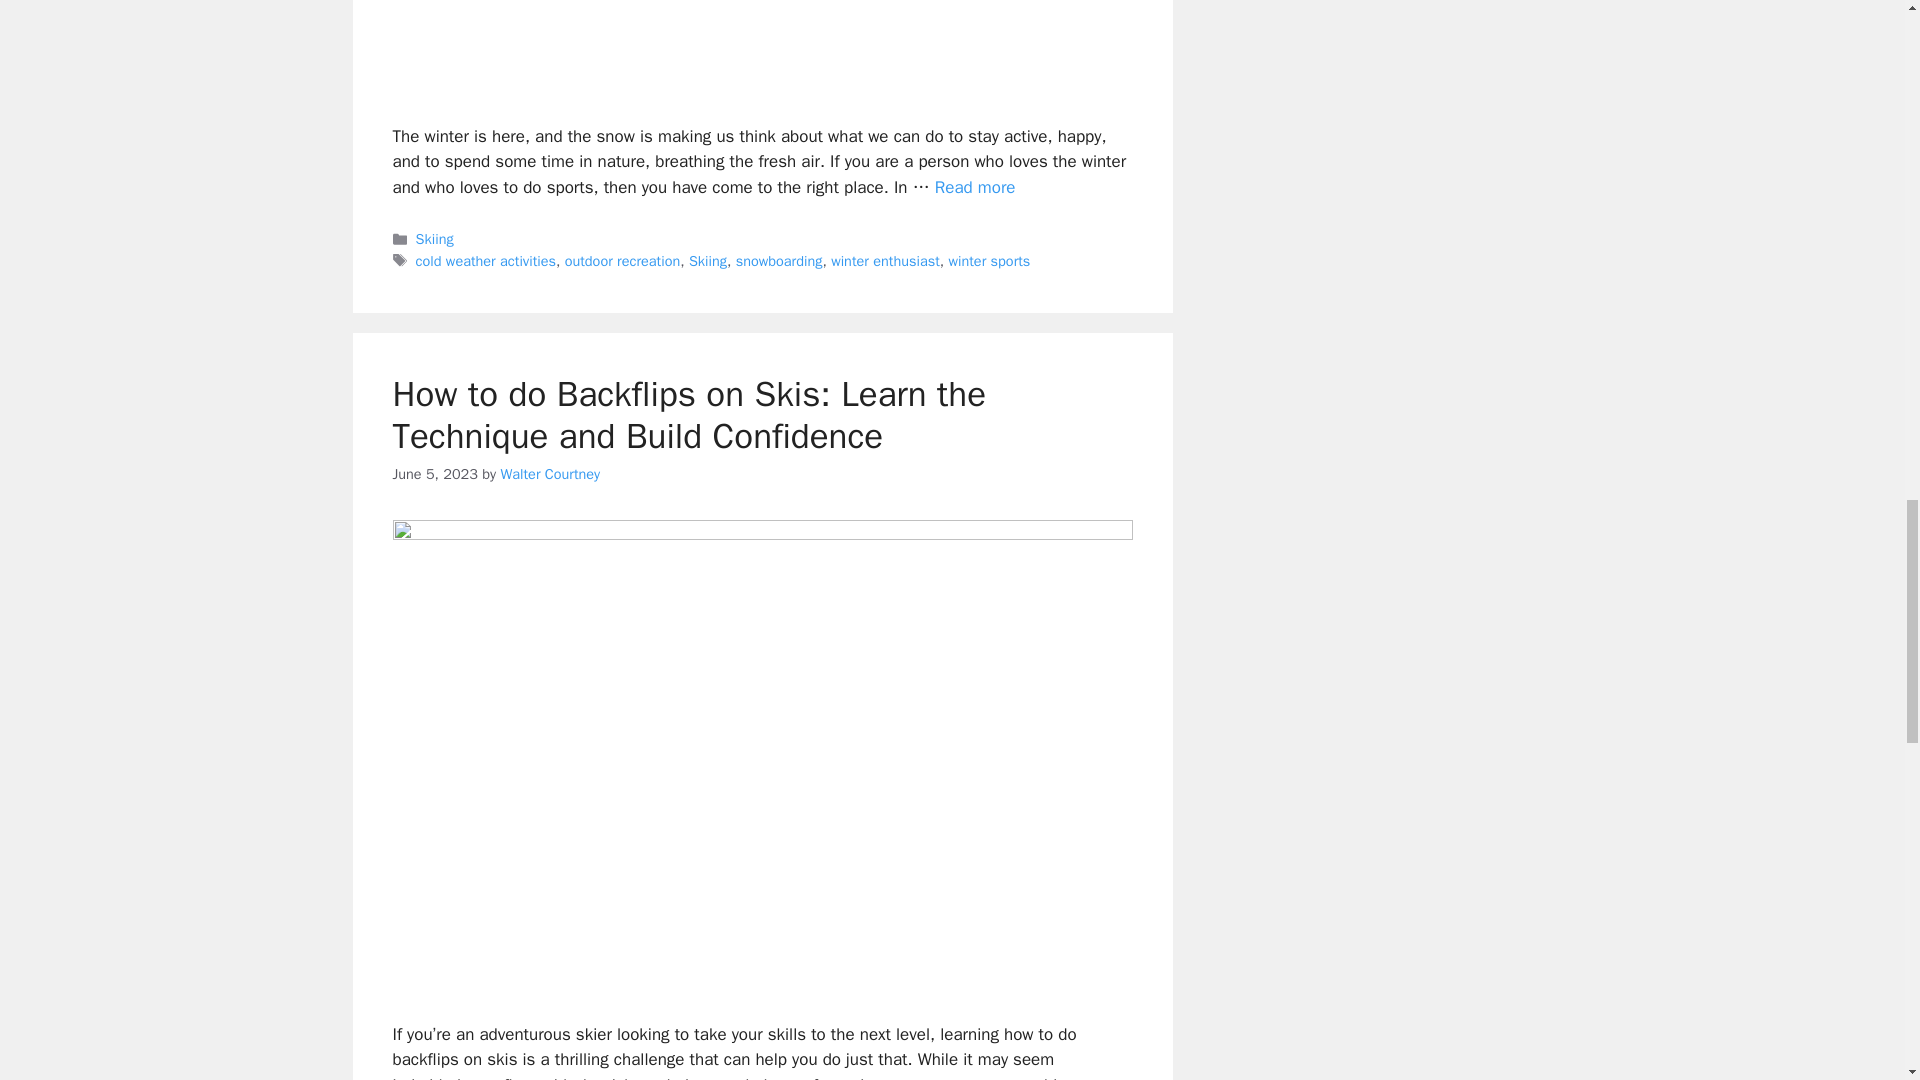 The width and height of the screenshot is (1920, 1080). What do you see at coordinates (486, 260) in the screenshot?
I see `cold weather activities` at bounding box center [486, 260].